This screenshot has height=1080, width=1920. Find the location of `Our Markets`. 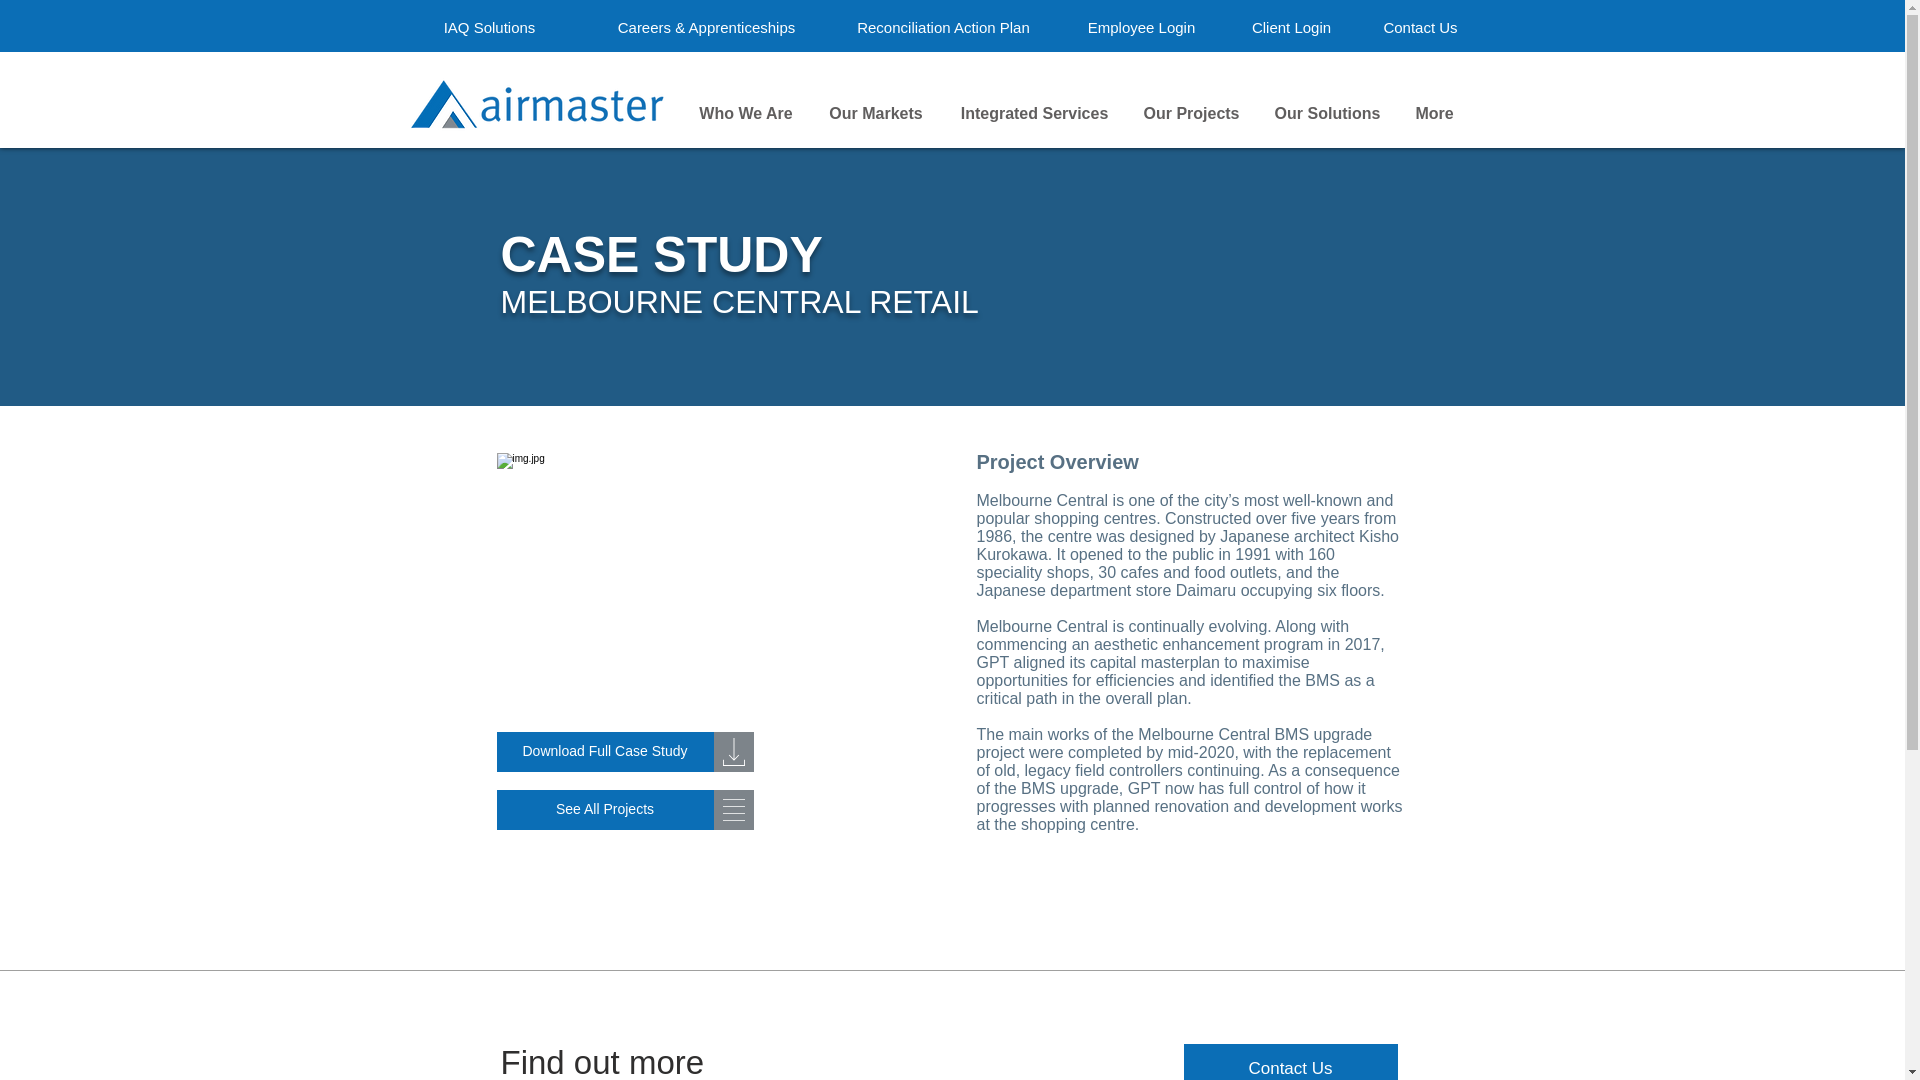

Our Markets is located at coordinates (876, 114).